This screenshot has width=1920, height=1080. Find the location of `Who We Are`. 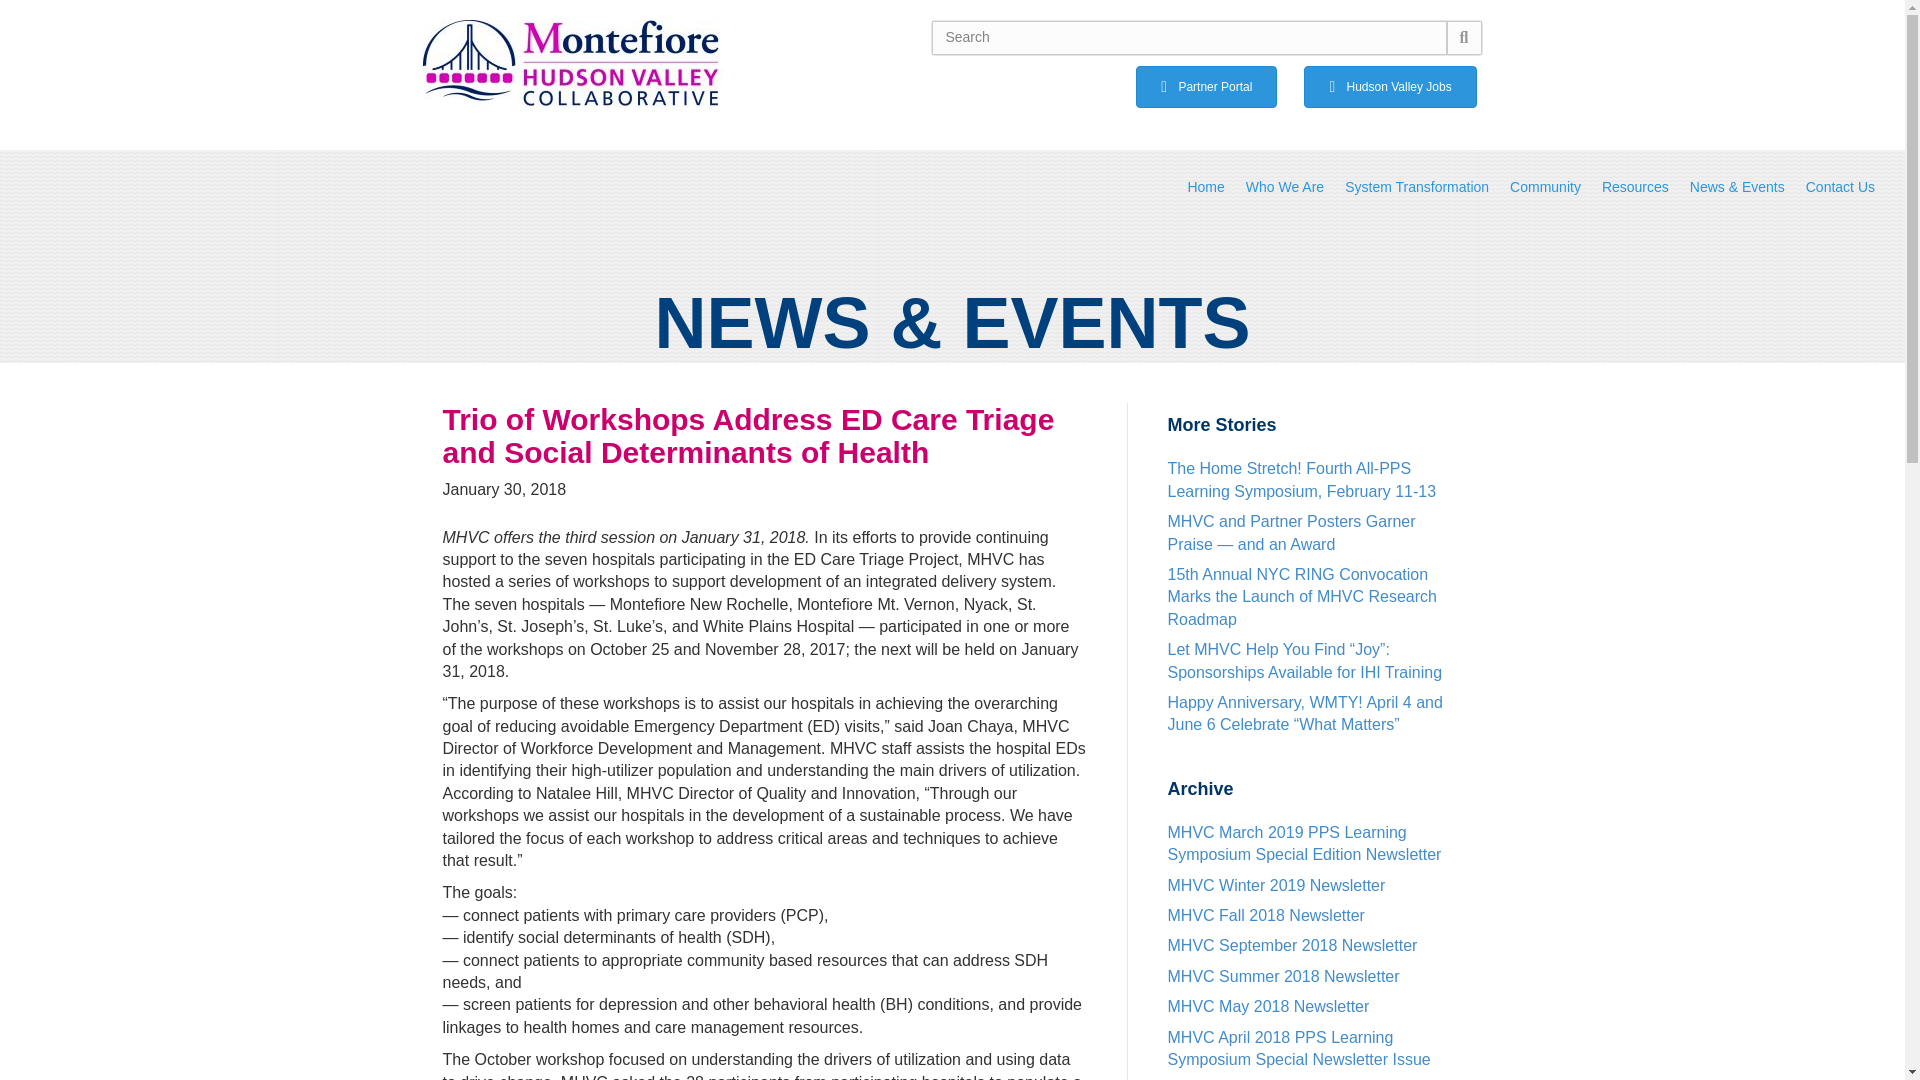

Who We Are is located at coordinates (1285, 186).